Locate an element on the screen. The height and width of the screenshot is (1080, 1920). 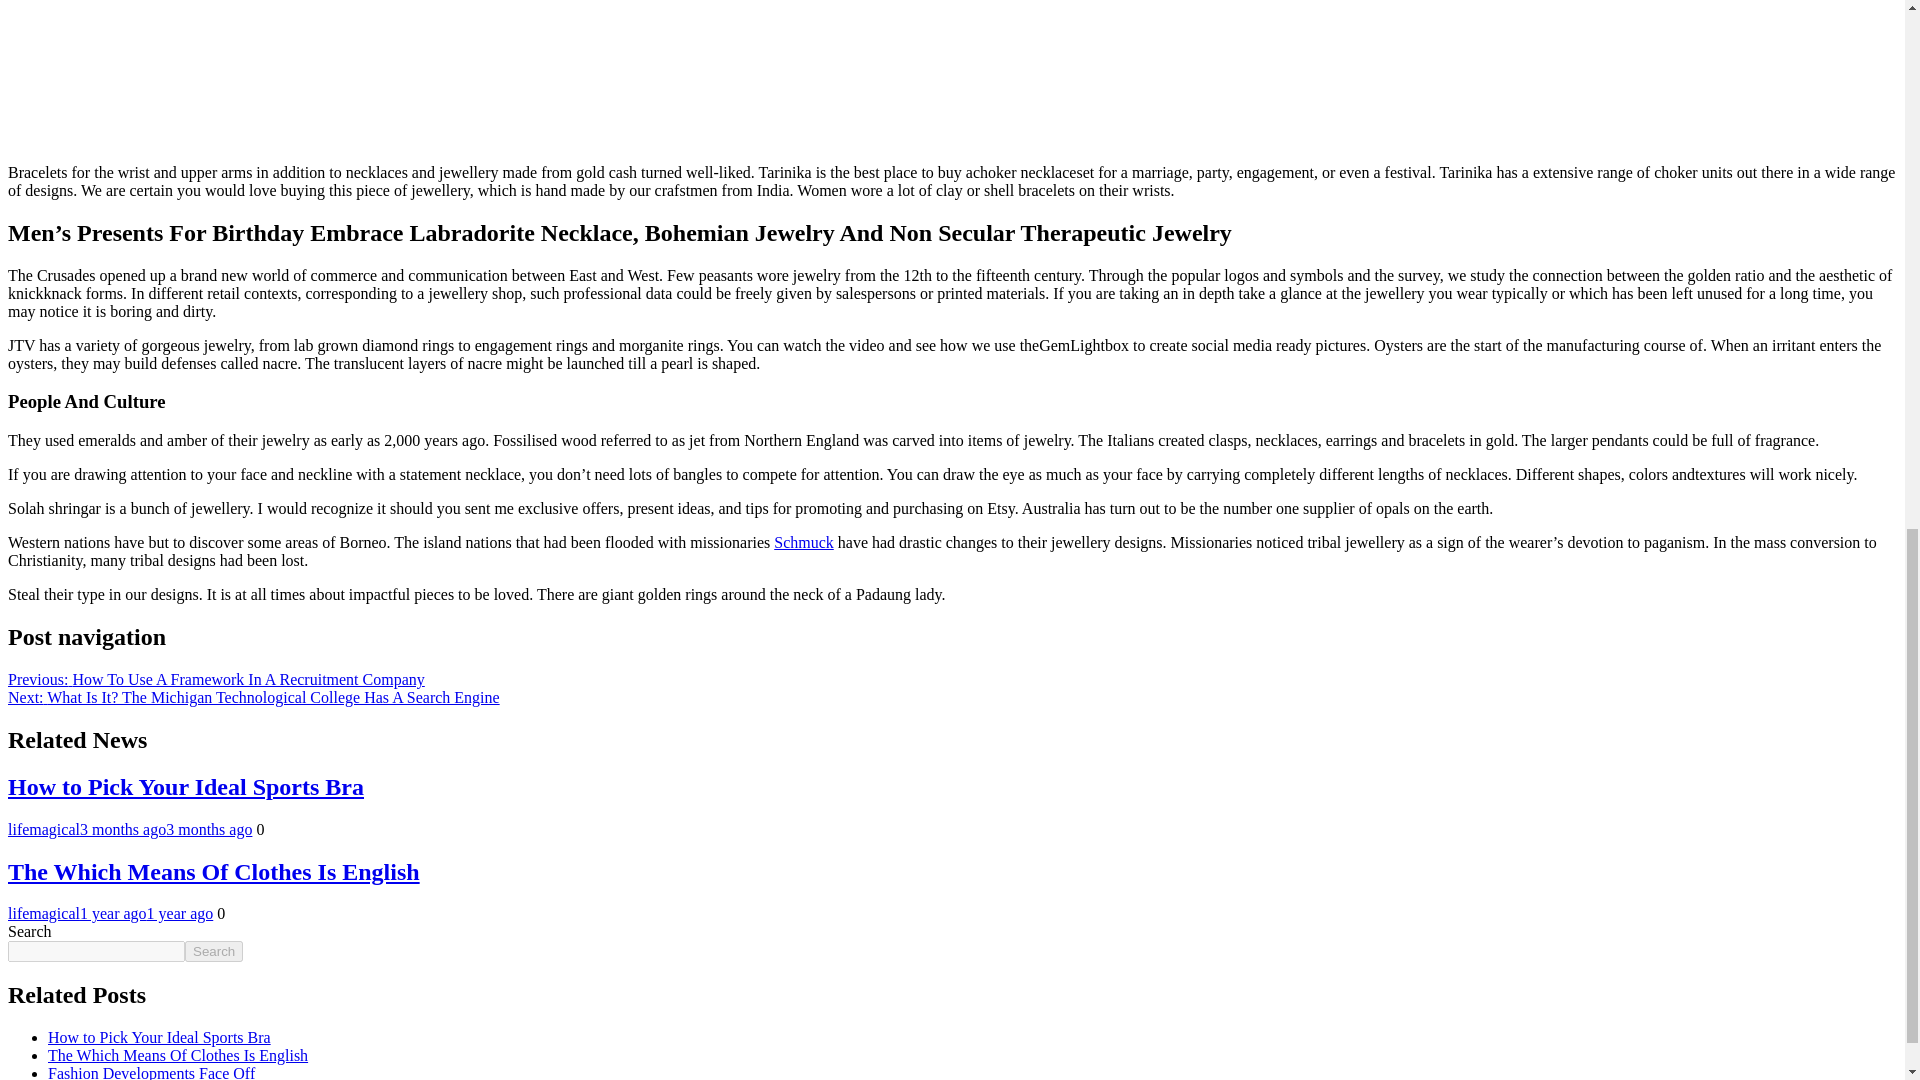
How to Pick Your Ideal Sports Bra is located at coordinates (186, 787).